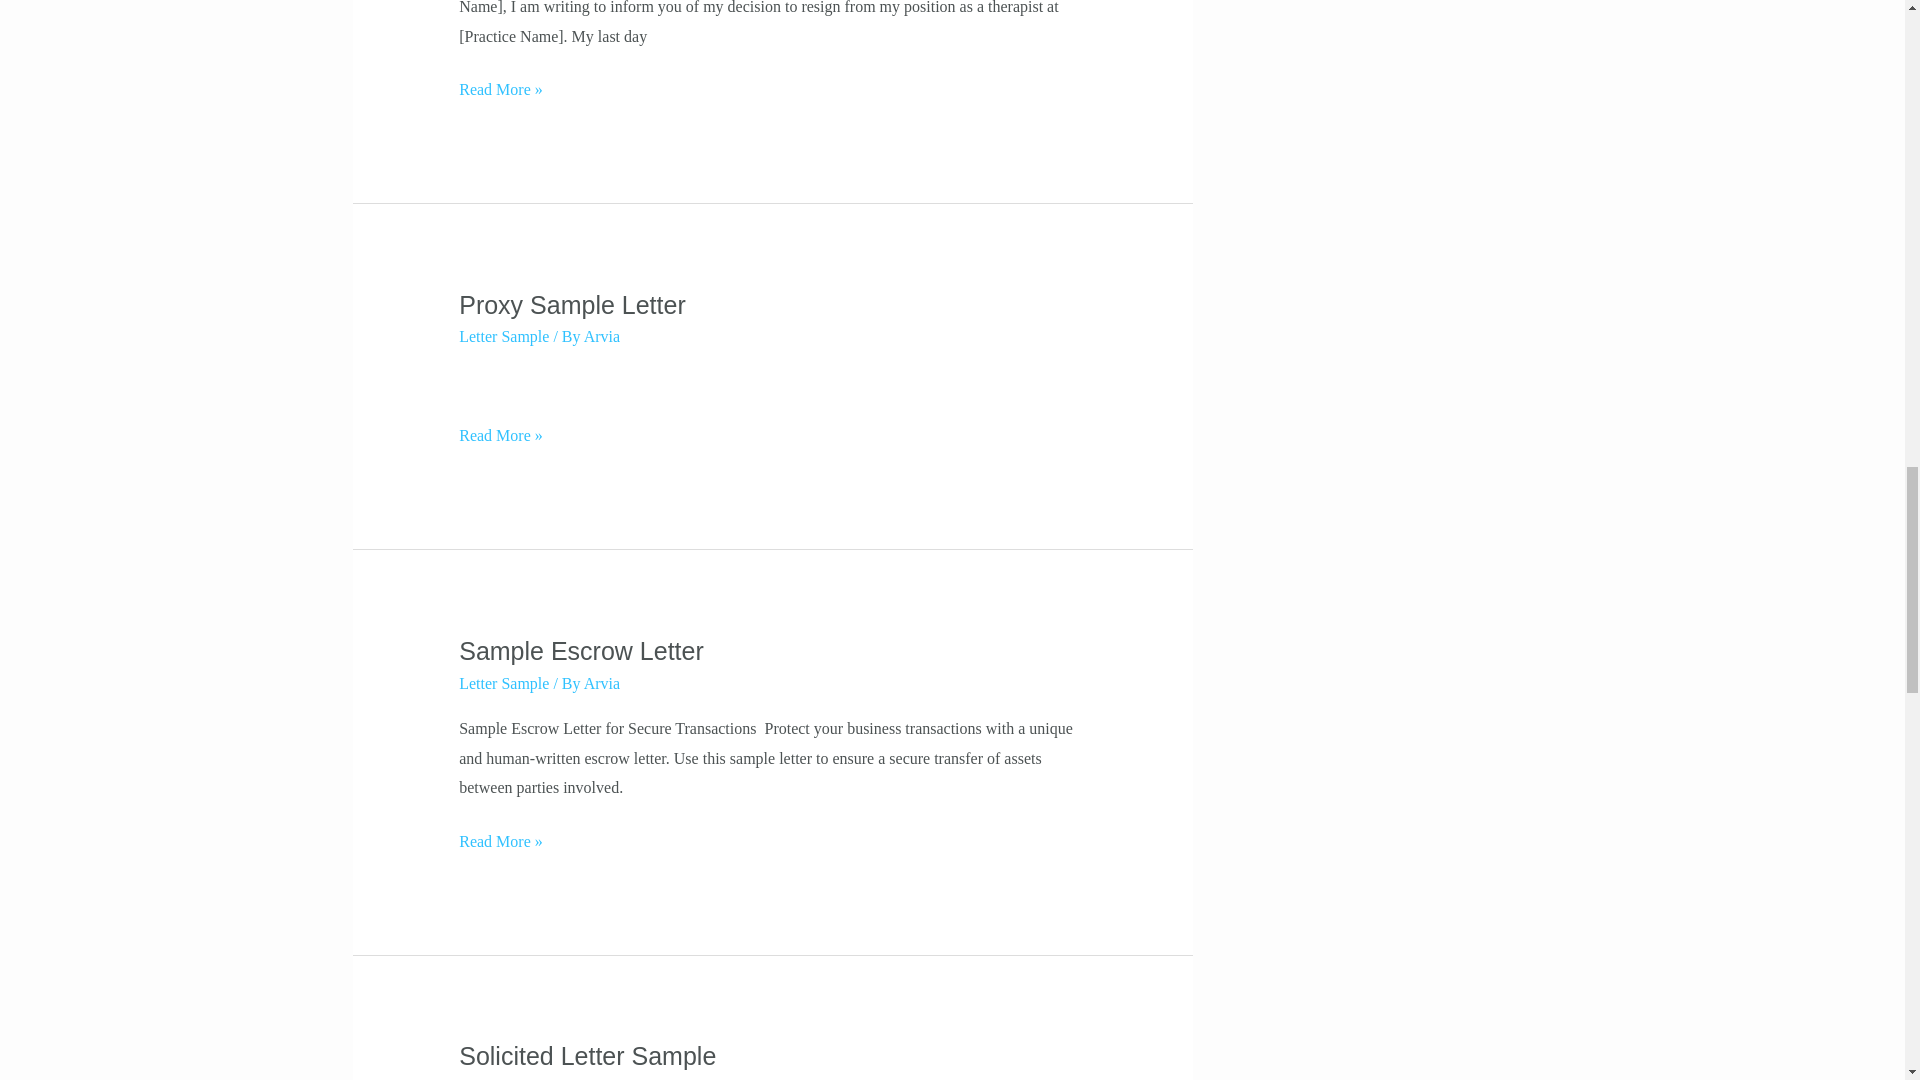 Image resolution: width=1920 pixels, height=1080 pixels. I want to click on View all posts by Arvia, so click(602, 336).